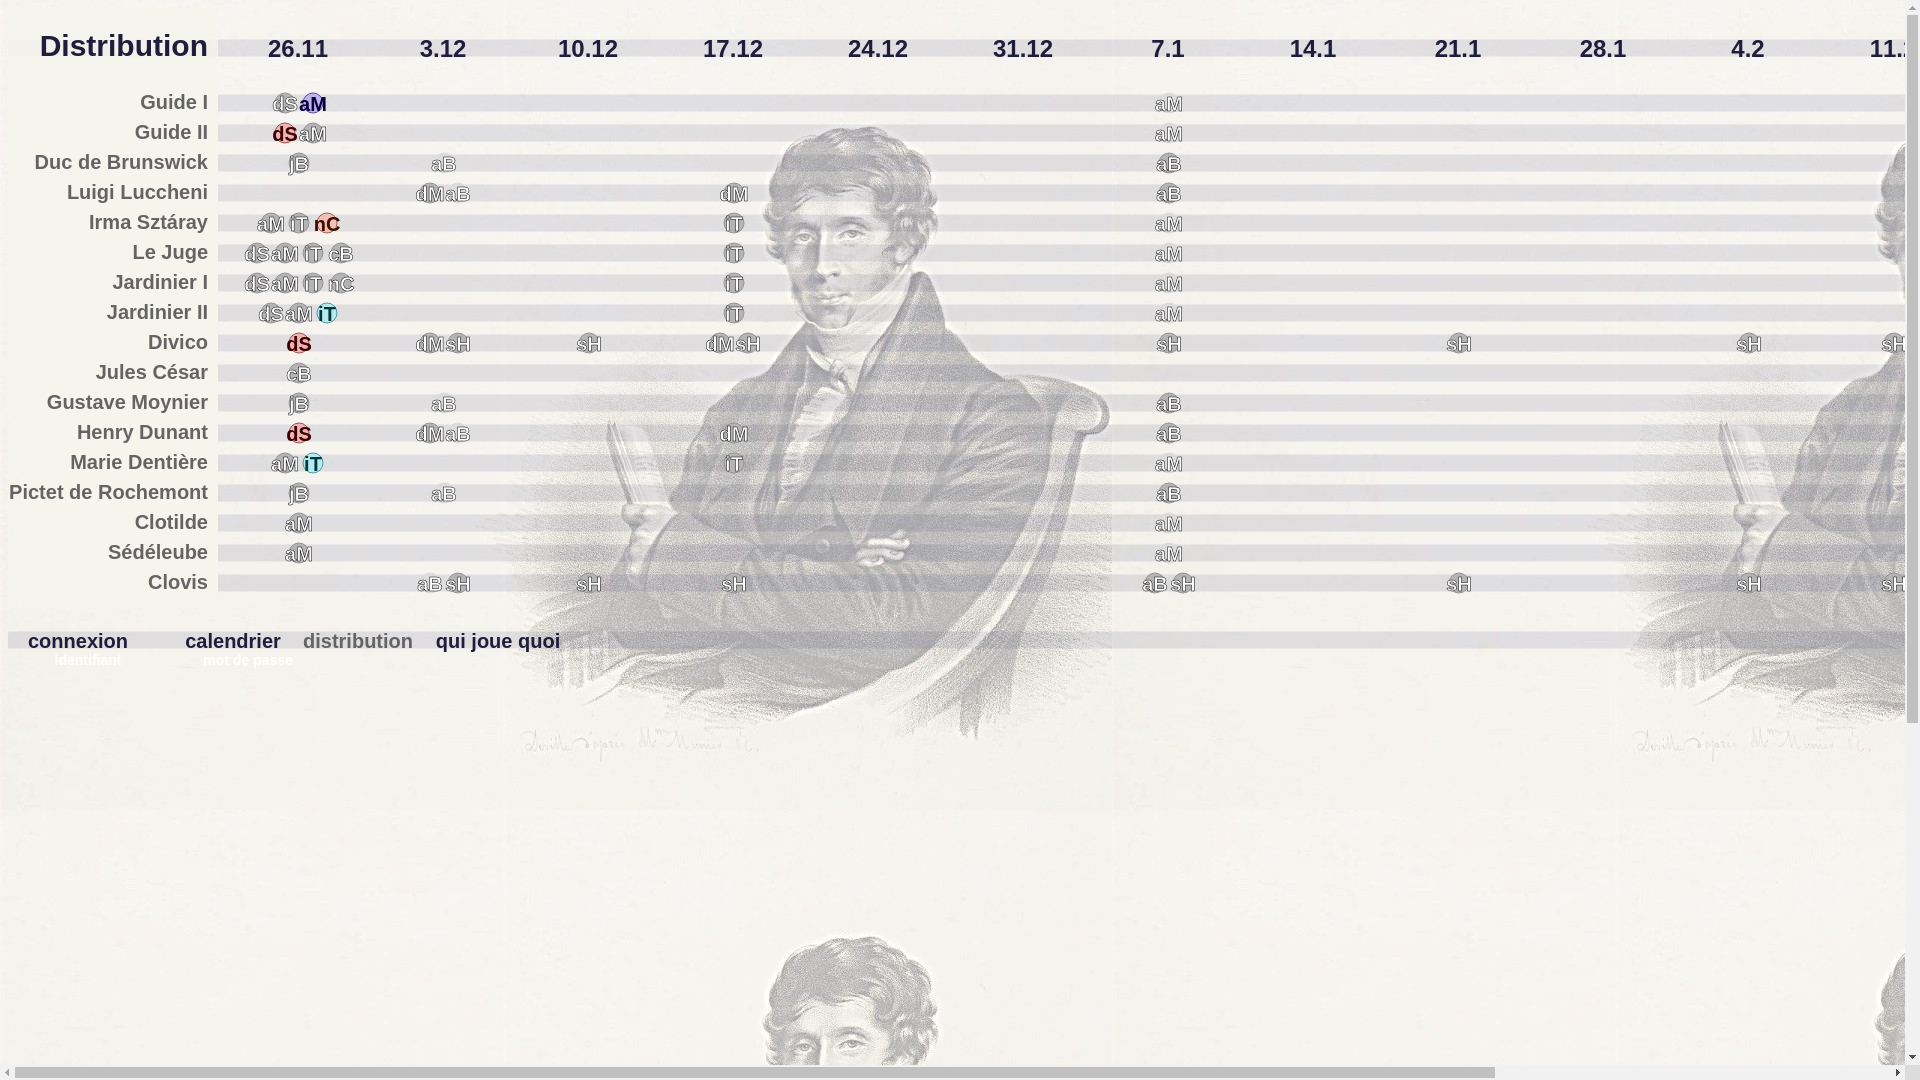 The image size is (1920, 1080). Describe the element at coordinates (968, 744) in the screenshot. I see `dB` at that location.